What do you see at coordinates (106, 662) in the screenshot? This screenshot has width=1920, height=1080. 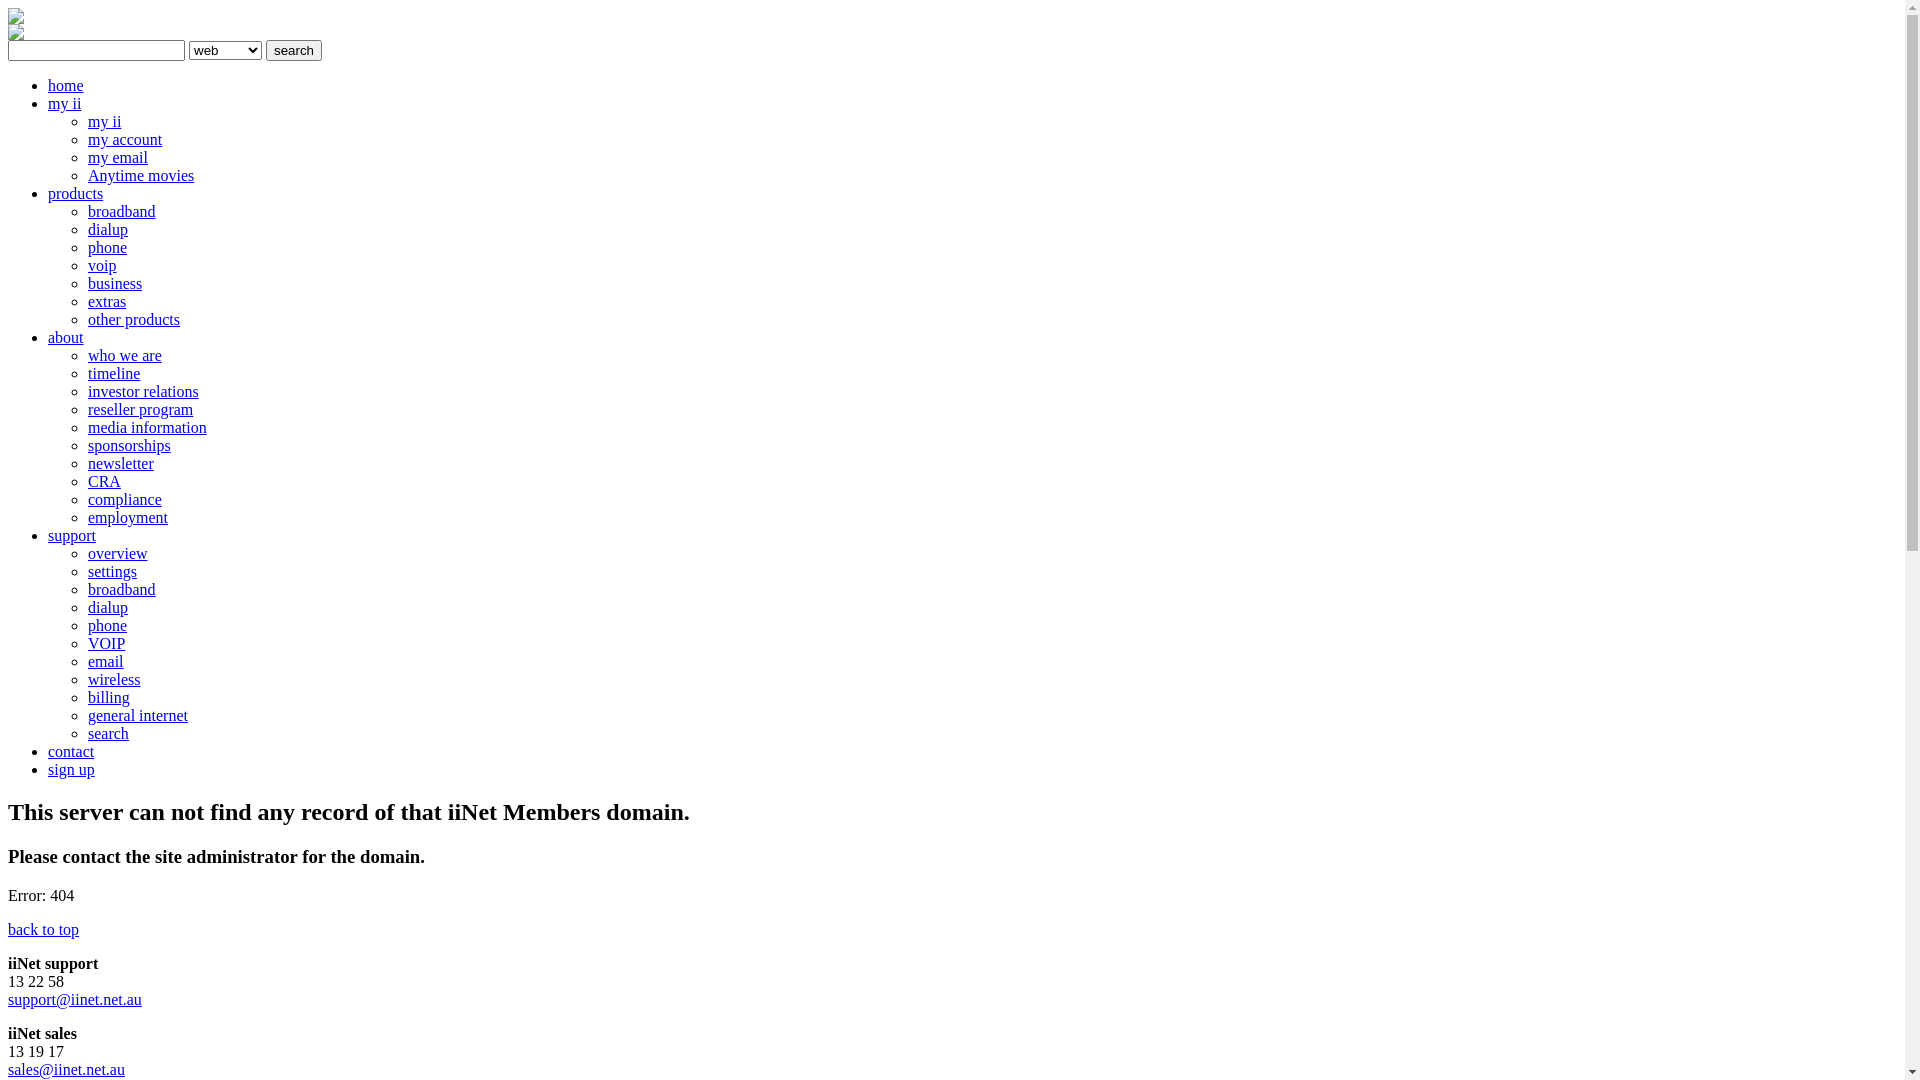 I see `email` at bounding box center [106, 662].